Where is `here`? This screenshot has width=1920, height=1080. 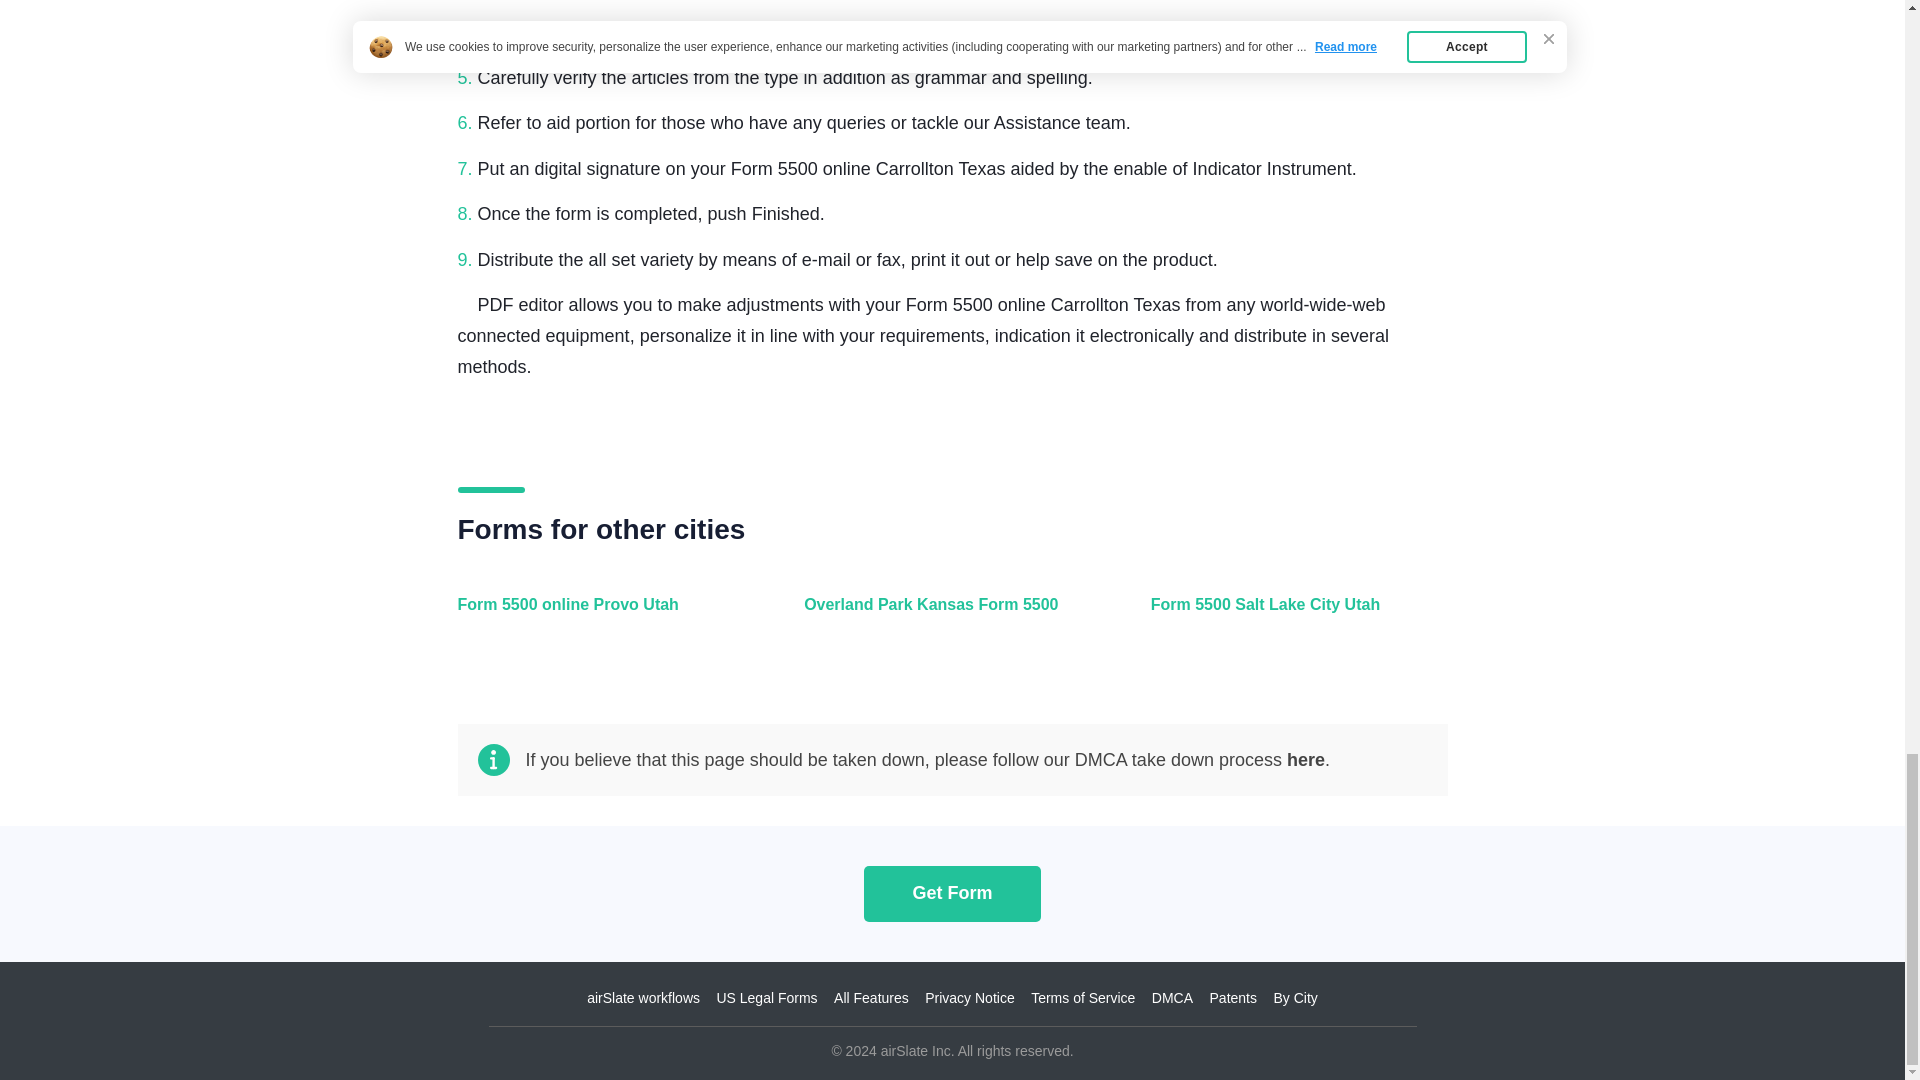 here is located at coordinates (1305, 760).